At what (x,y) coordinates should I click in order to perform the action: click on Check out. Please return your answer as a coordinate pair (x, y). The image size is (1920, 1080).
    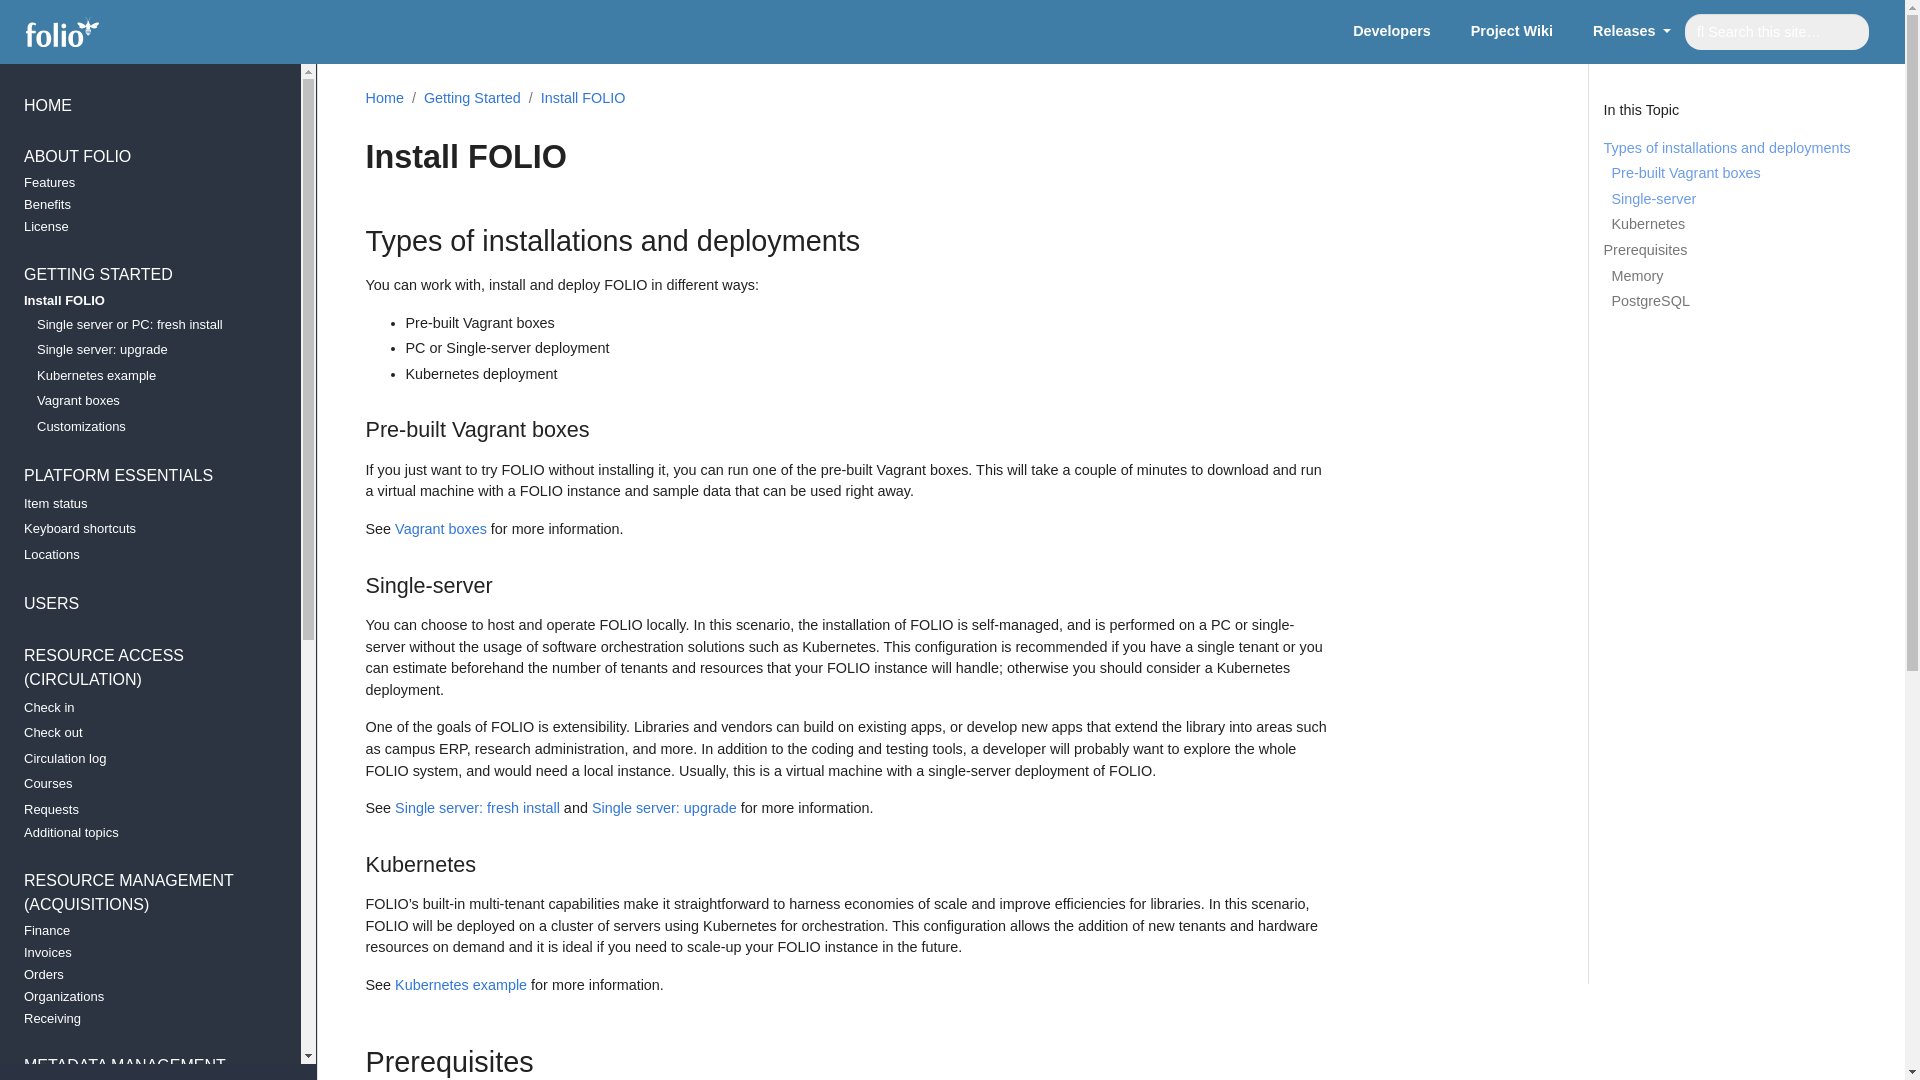
    Looking at the image, I should click on (1515, 31).